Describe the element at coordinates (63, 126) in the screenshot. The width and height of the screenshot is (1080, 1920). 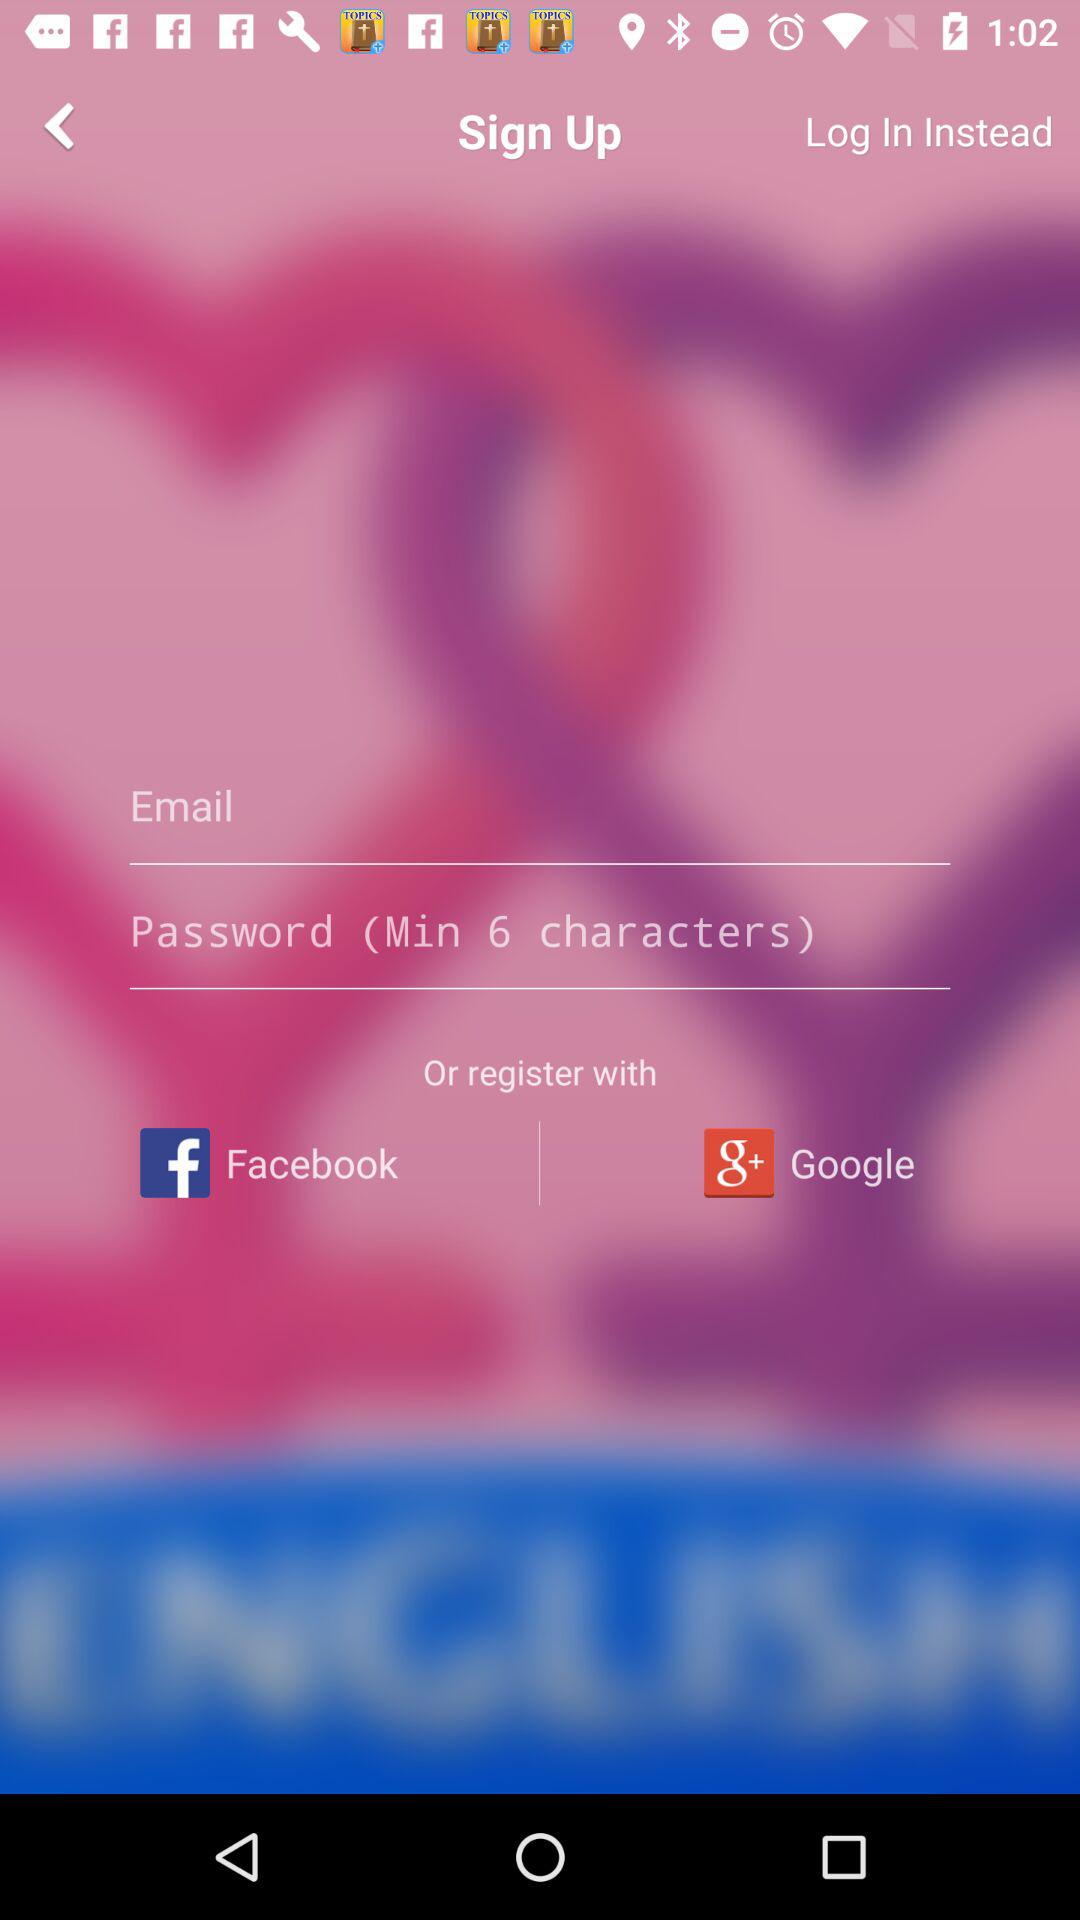
I see `go back` at that location.